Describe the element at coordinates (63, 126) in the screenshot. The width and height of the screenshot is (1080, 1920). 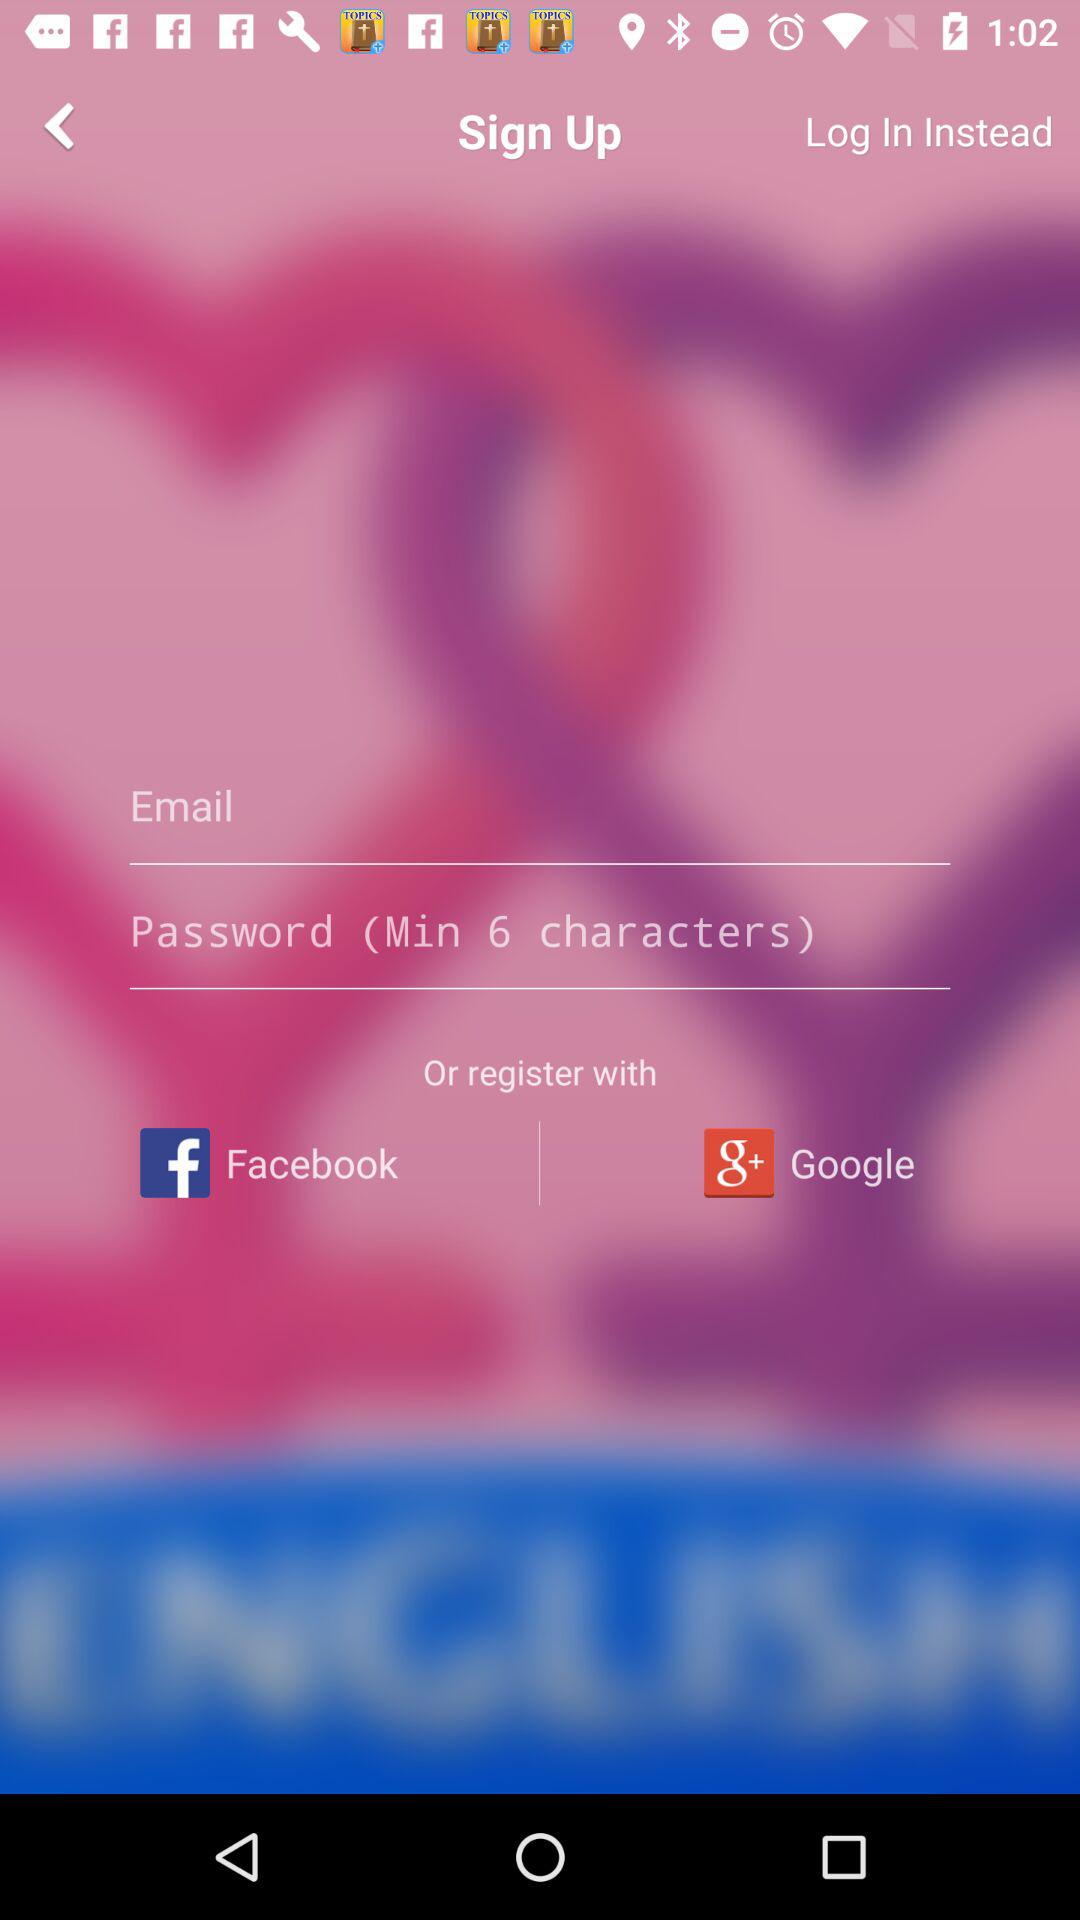
I see `go back` at that location.